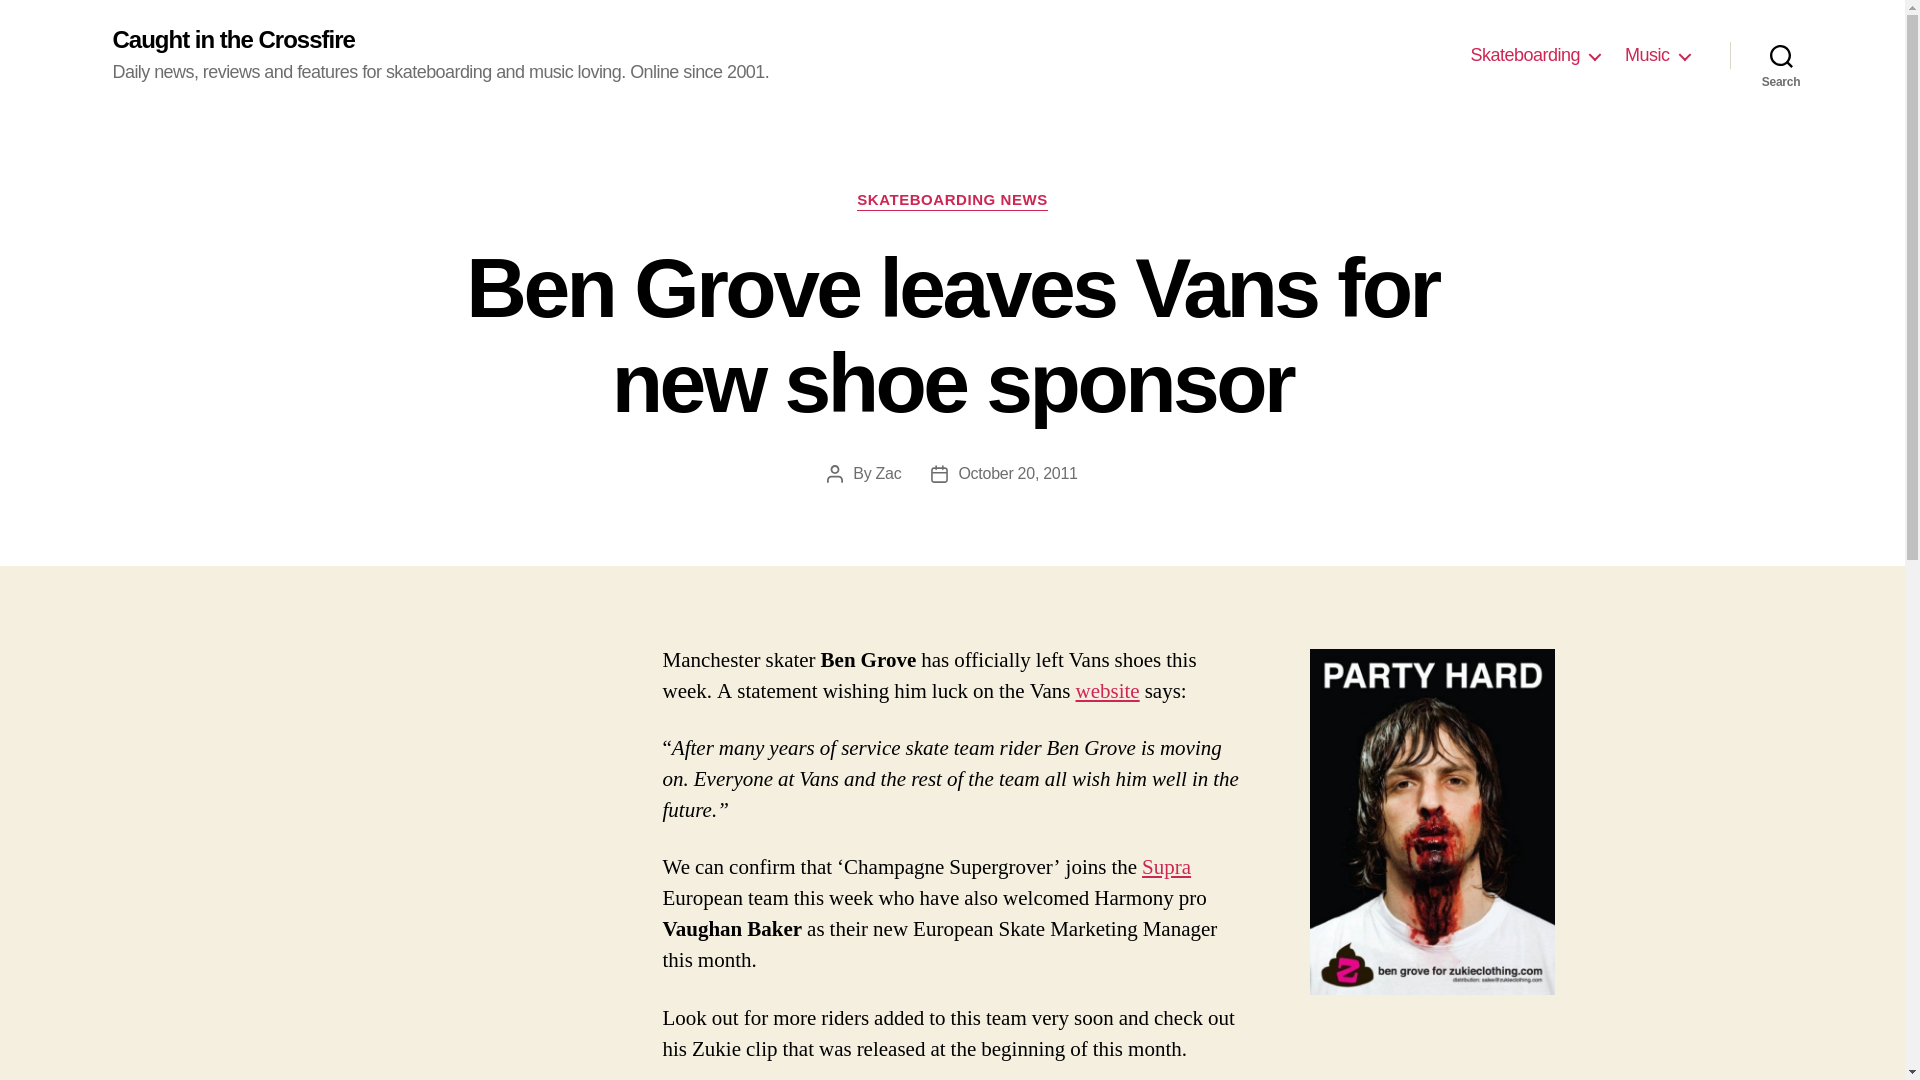  Describe the element at coordinates (1656, 56) in the screenshot. I see `Music` at that location.